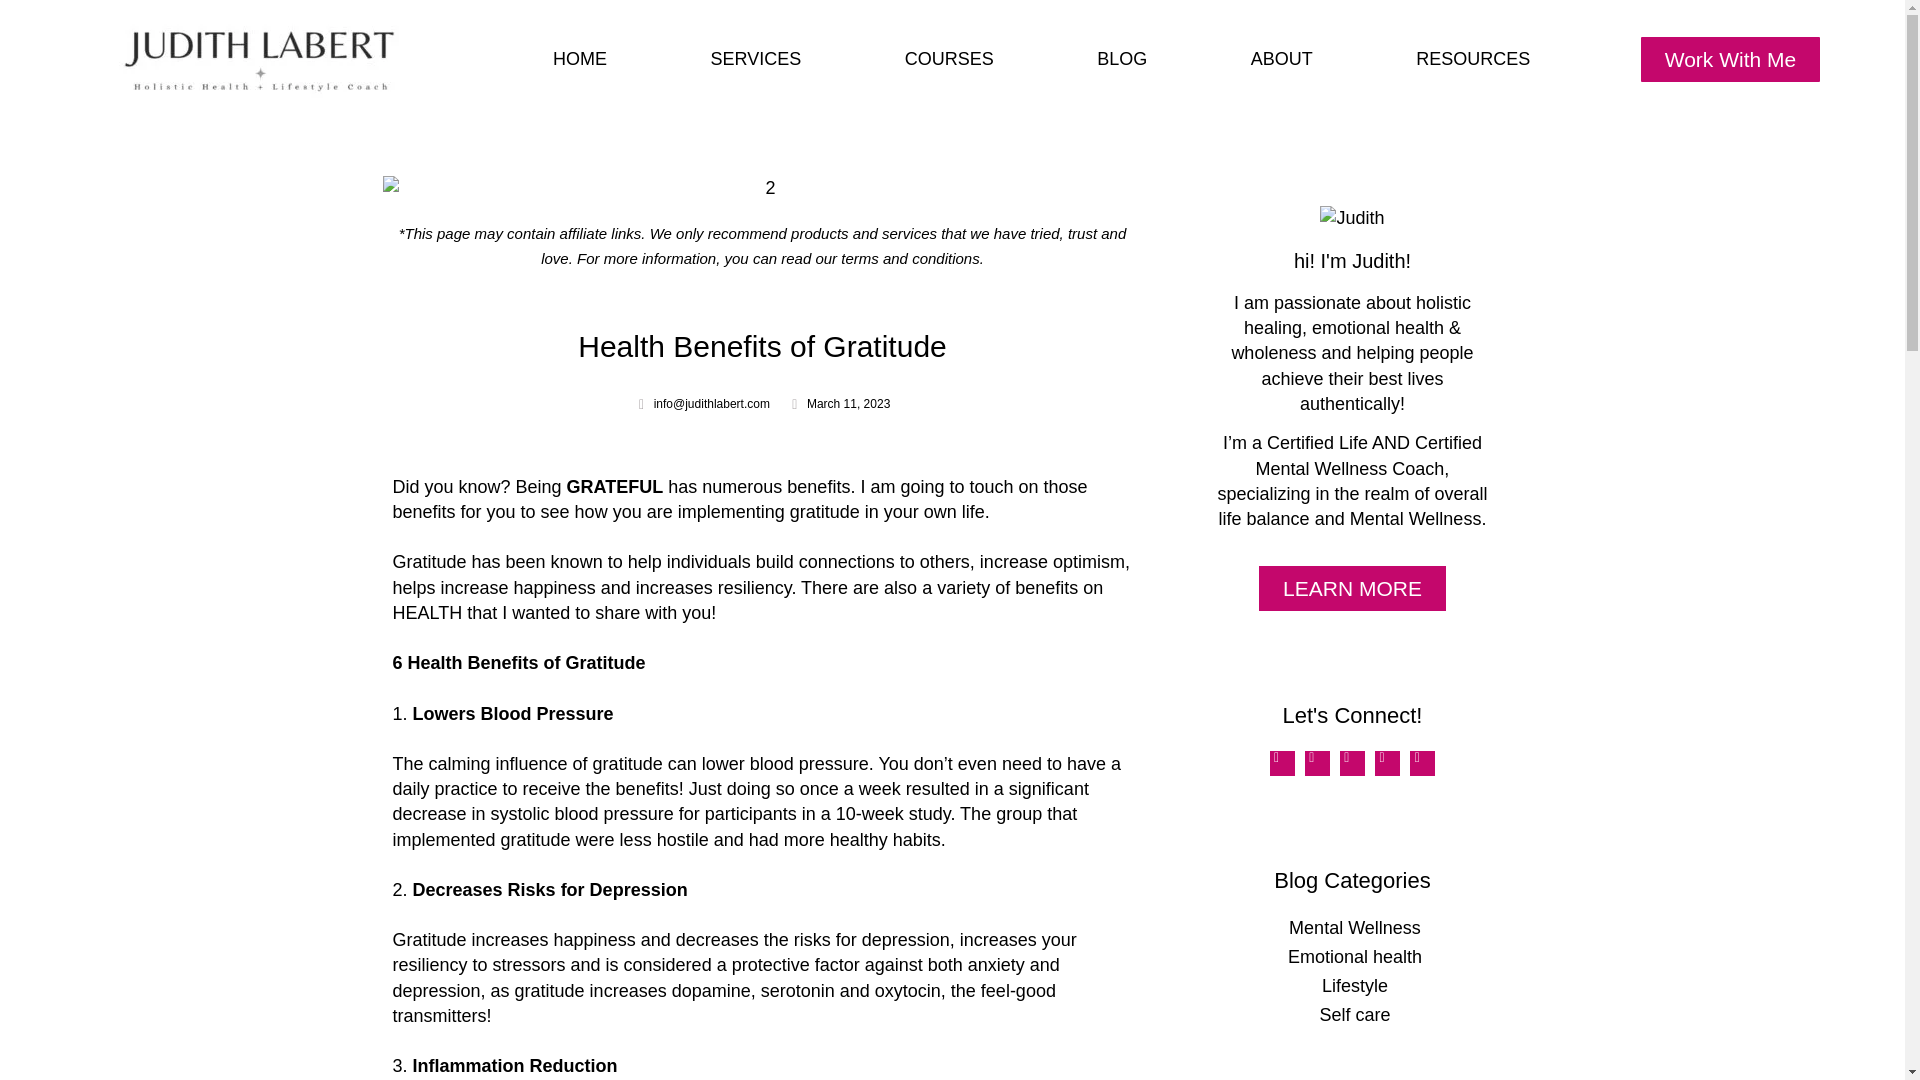 This screenshot has width=1920, height=1080. Describe the element at coordinates (1282, 58) in the screenshot. I see `ABOUT` at that location.